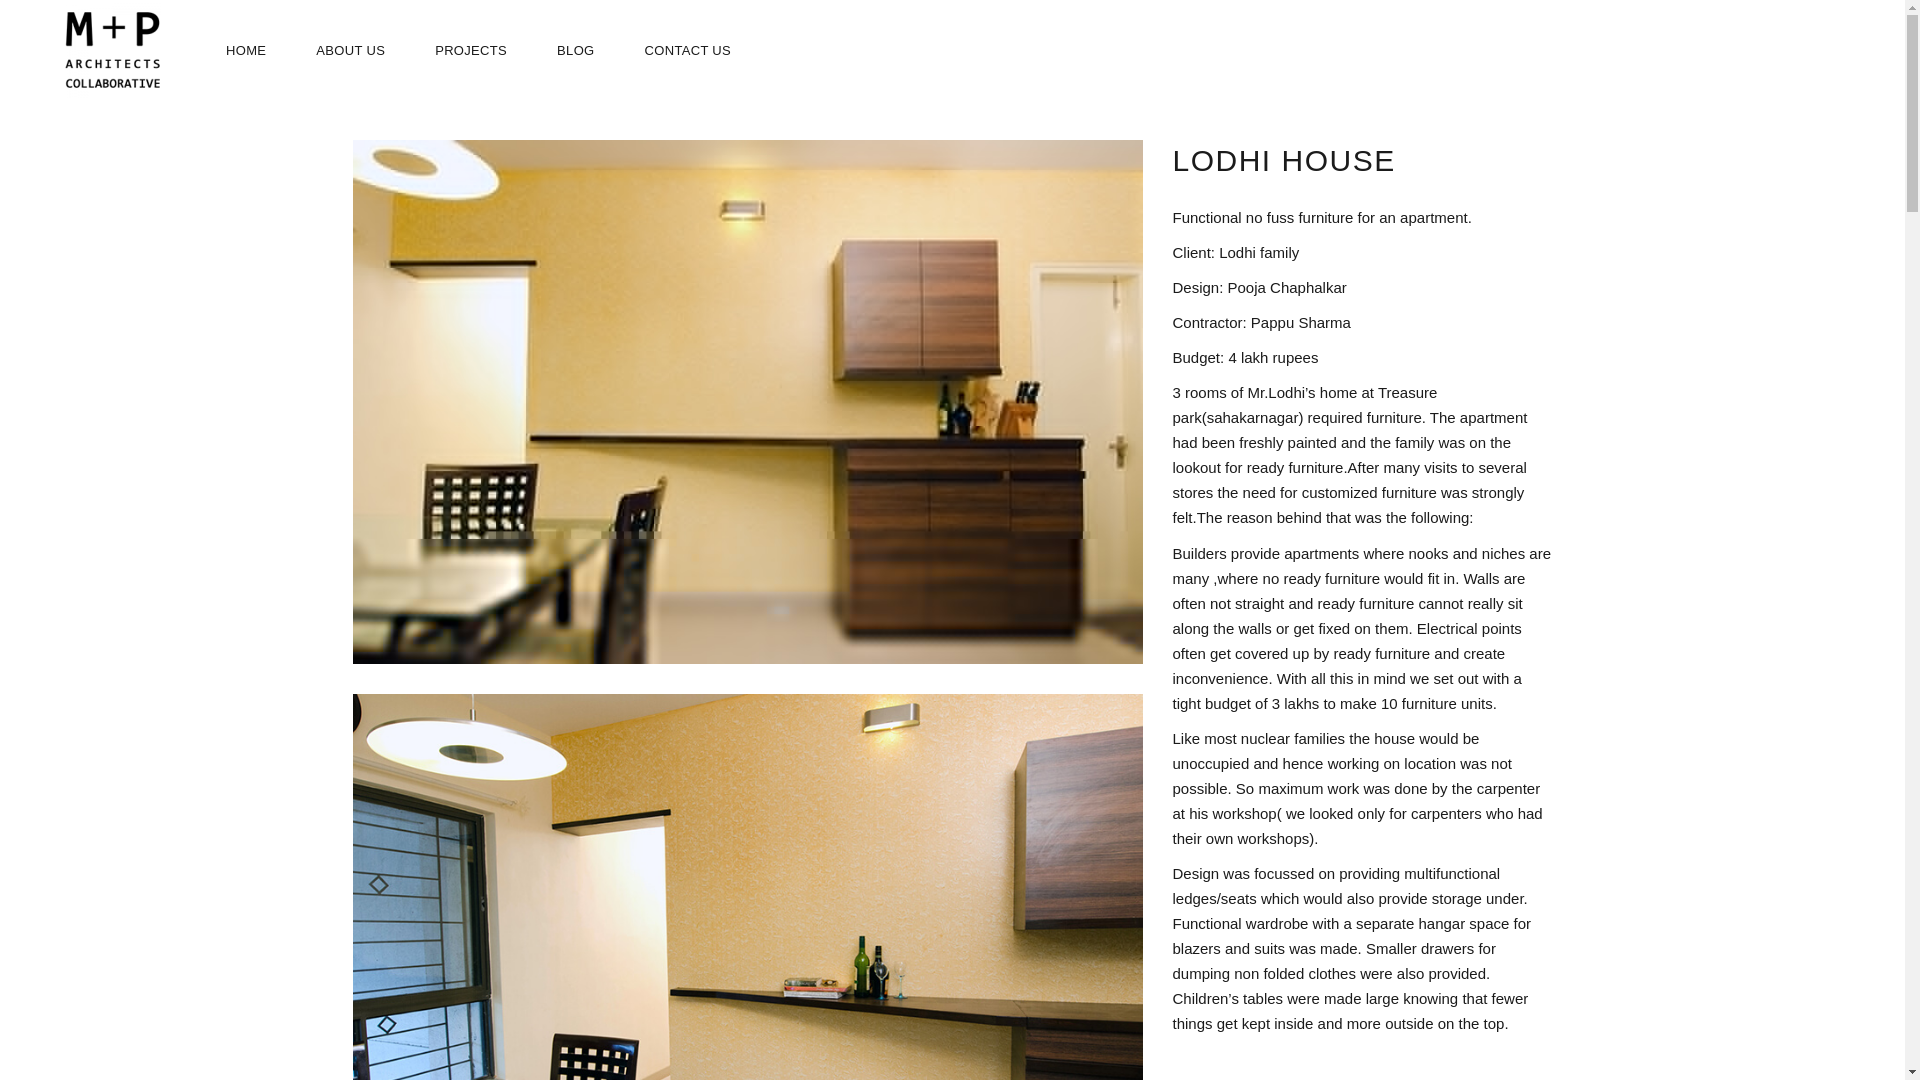 The height and width of the screenshot is (1080, 1920). Describe the element at coordinates (470, 50) in the screenshot. I see `PROJECTS` at that location.